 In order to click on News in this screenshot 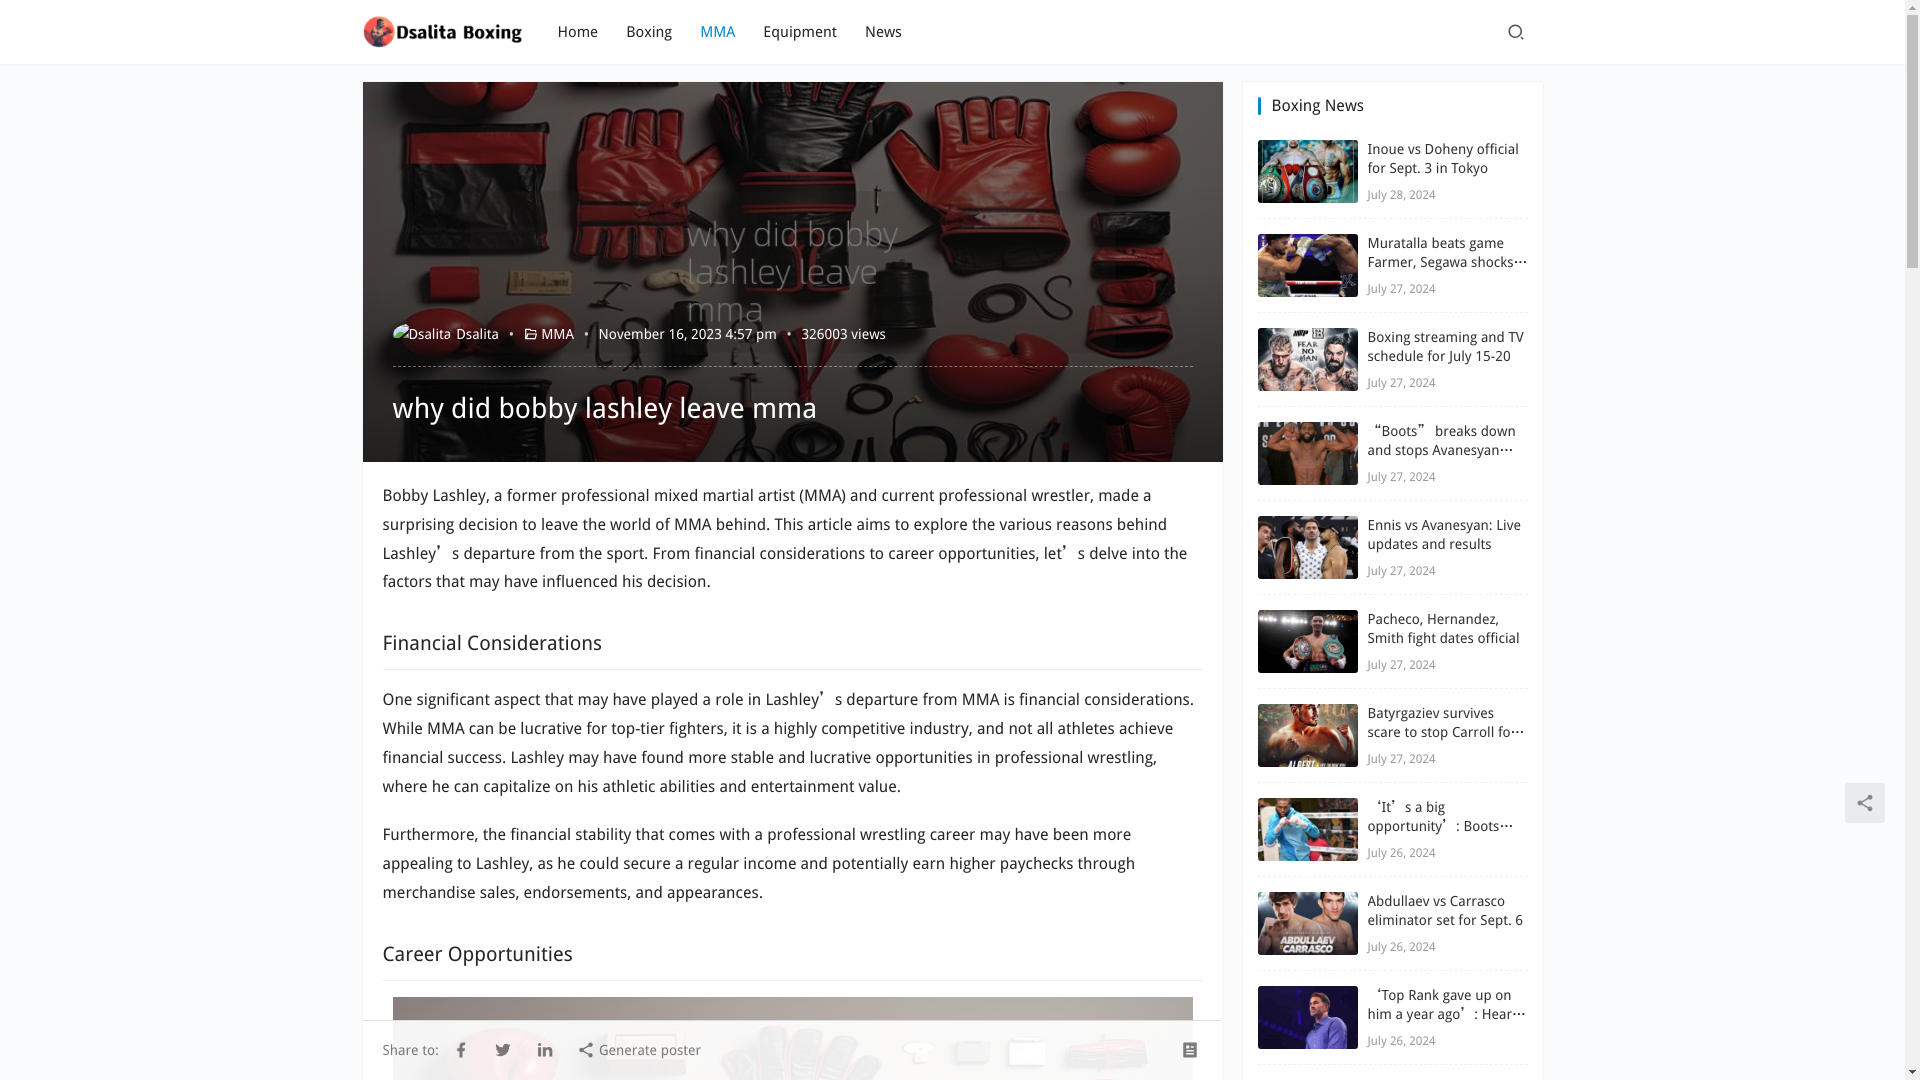, I will do `click(884, 32)`.